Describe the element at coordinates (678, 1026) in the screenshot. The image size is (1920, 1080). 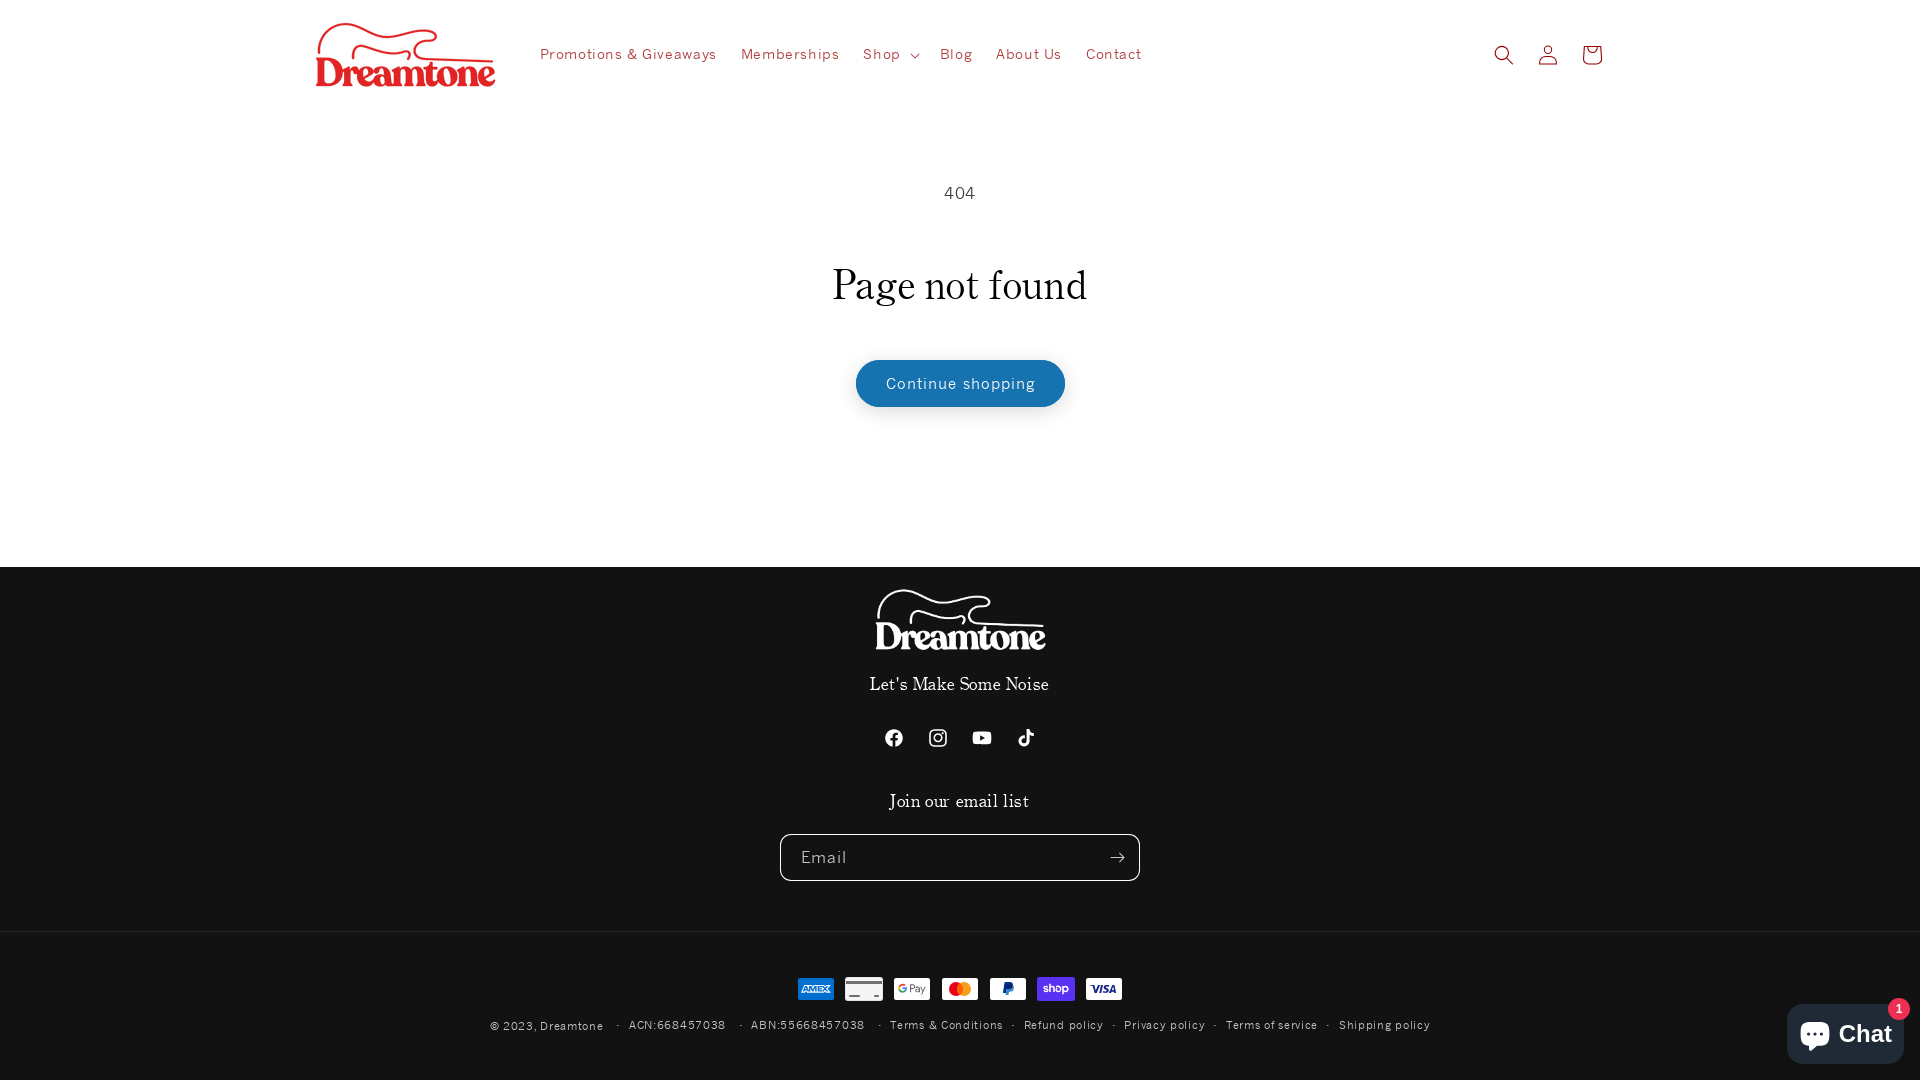
I see `ACN:668457038` at that location.